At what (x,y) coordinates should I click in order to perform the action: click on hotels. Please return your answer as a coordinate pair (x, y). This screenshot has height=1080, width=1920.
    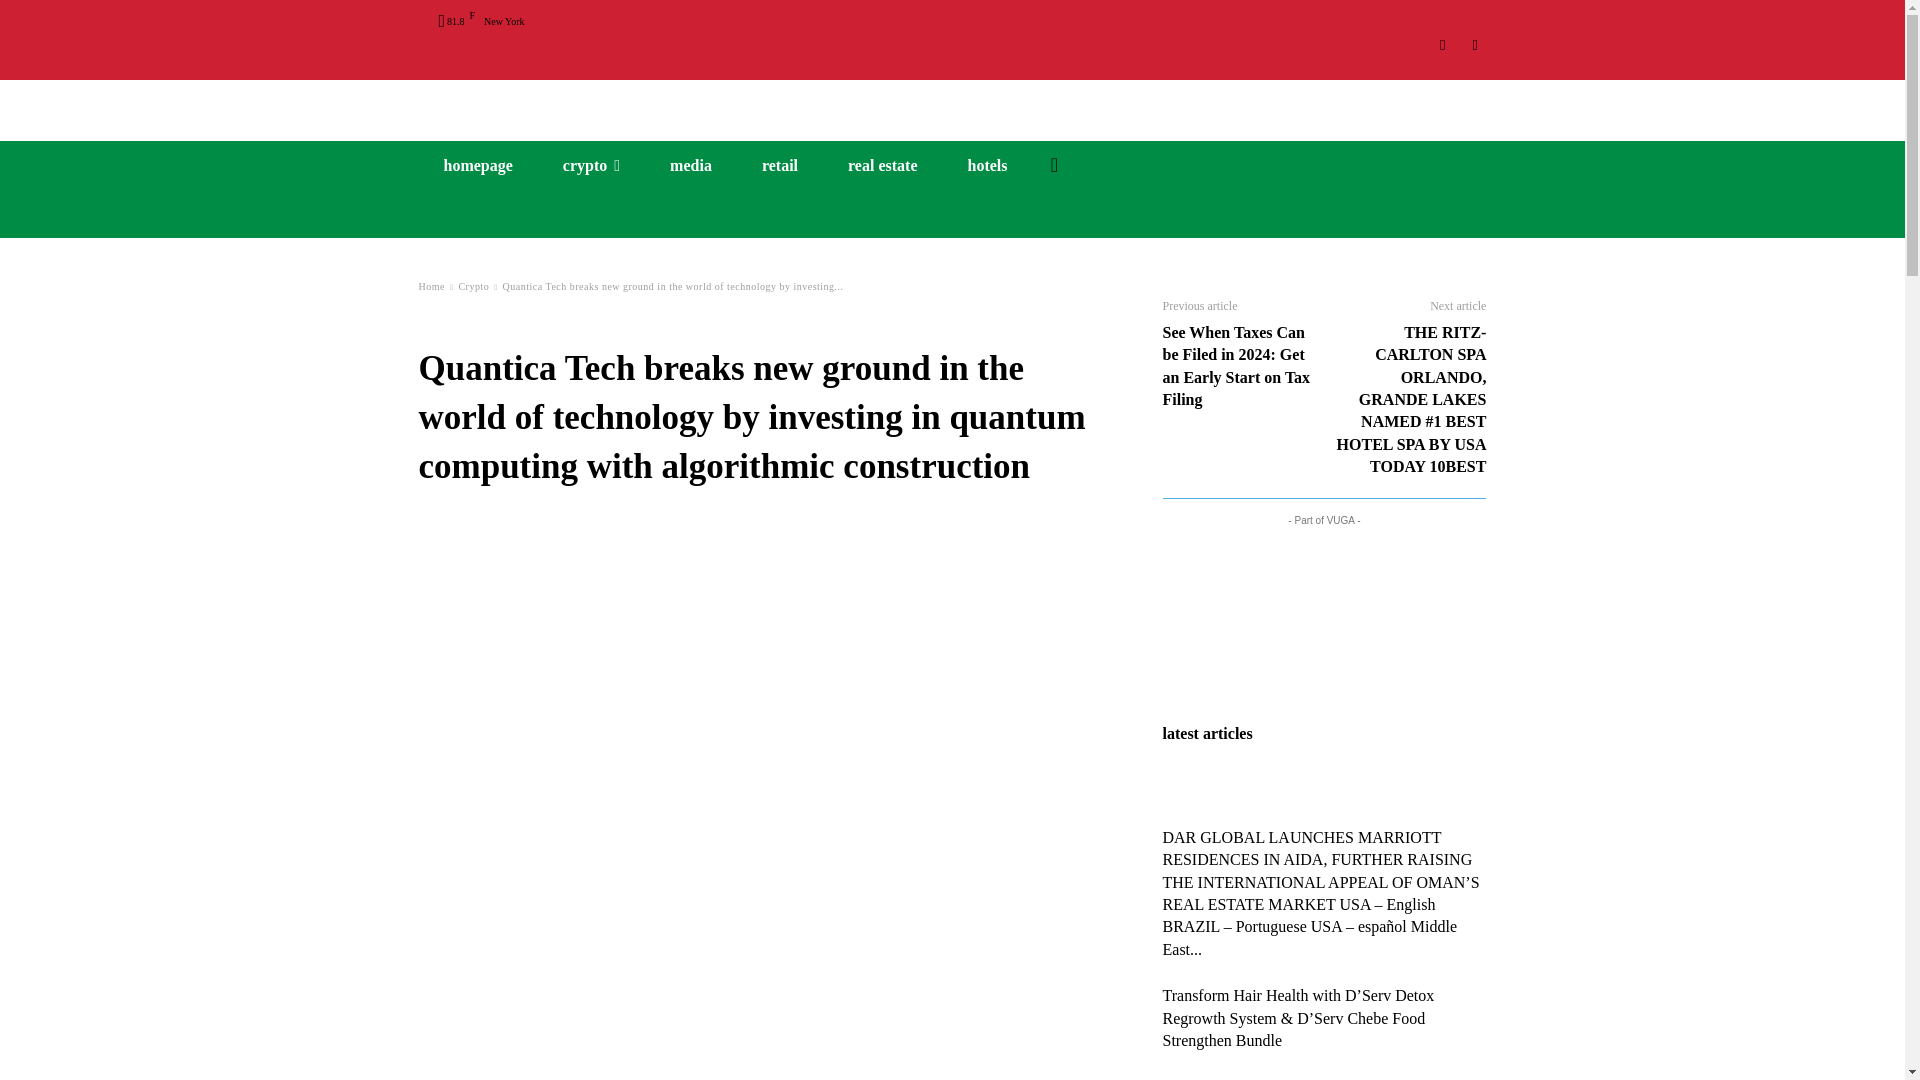
    Looking at the image, I should click on (987, 166).